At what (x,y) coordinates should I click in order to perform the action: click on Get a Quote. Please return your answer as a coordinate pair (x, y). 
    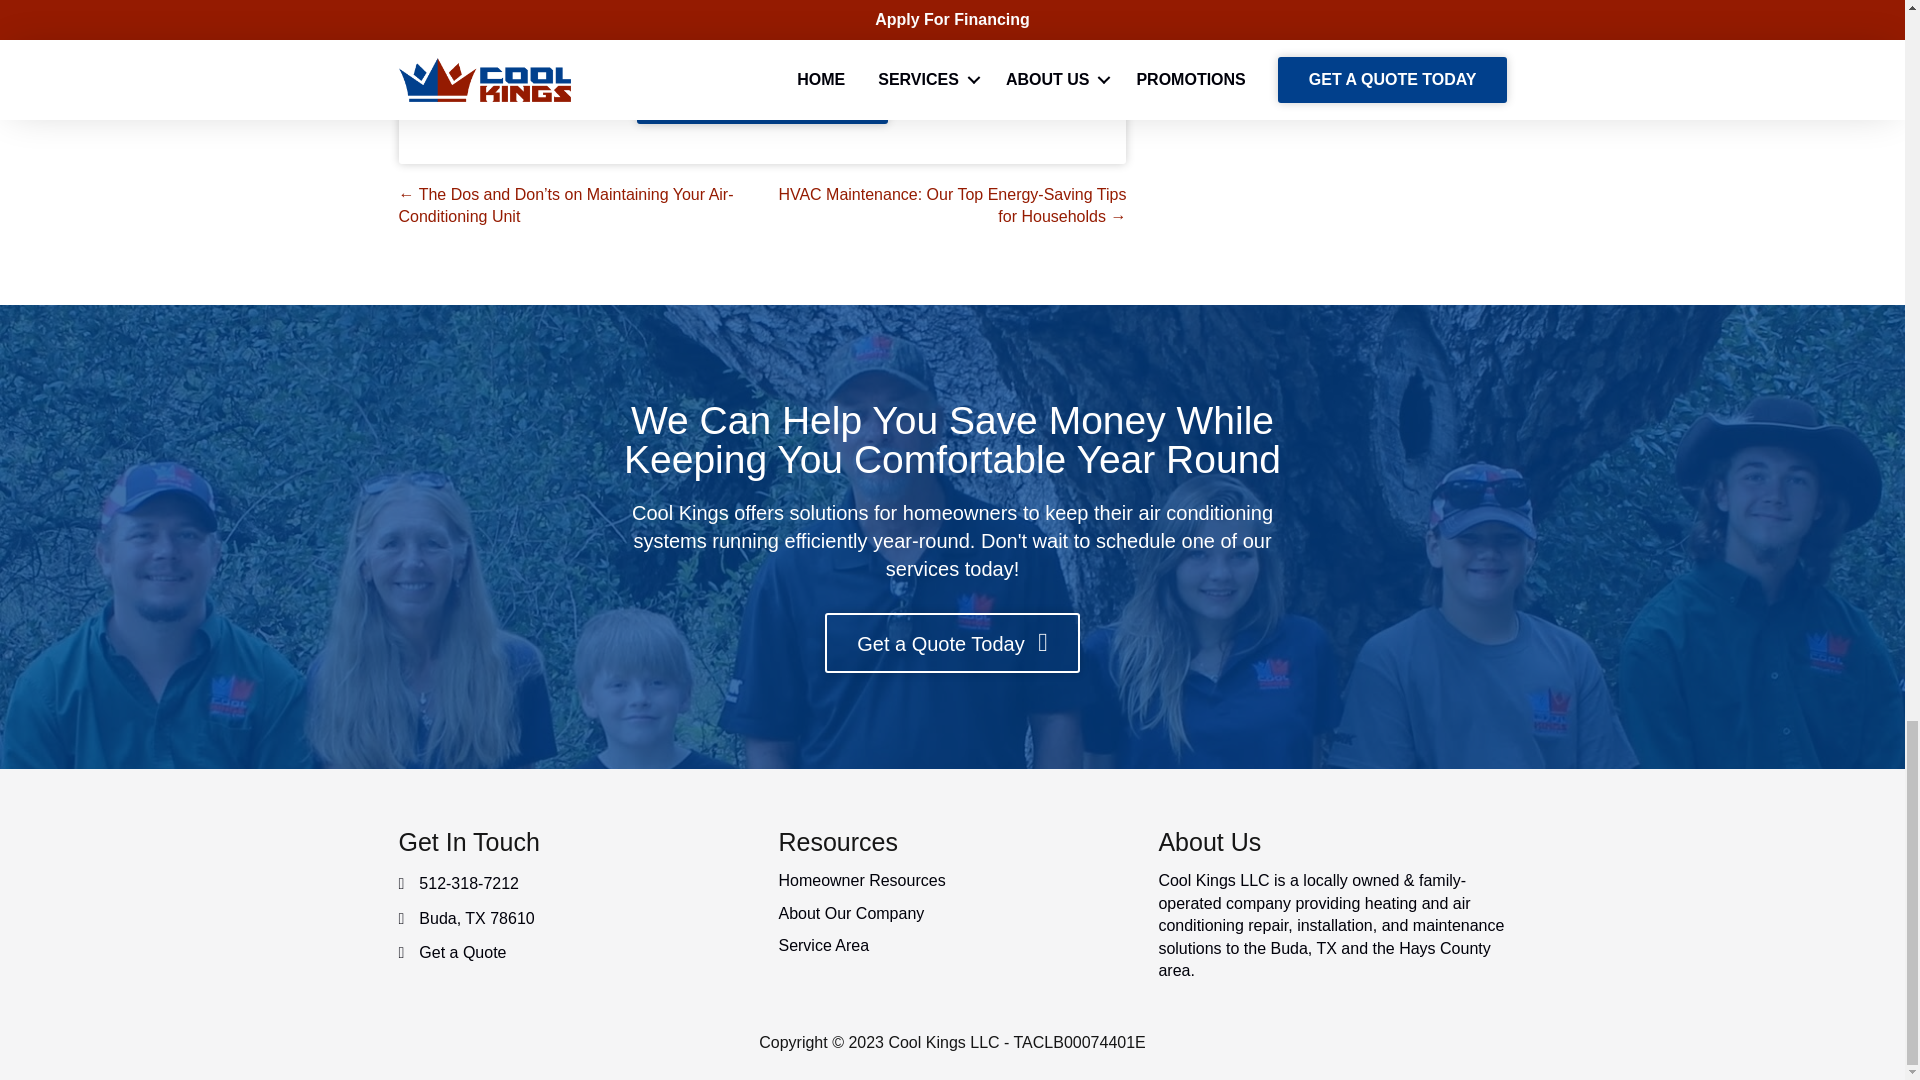
    Looking at the image, I should click on (462, 952).